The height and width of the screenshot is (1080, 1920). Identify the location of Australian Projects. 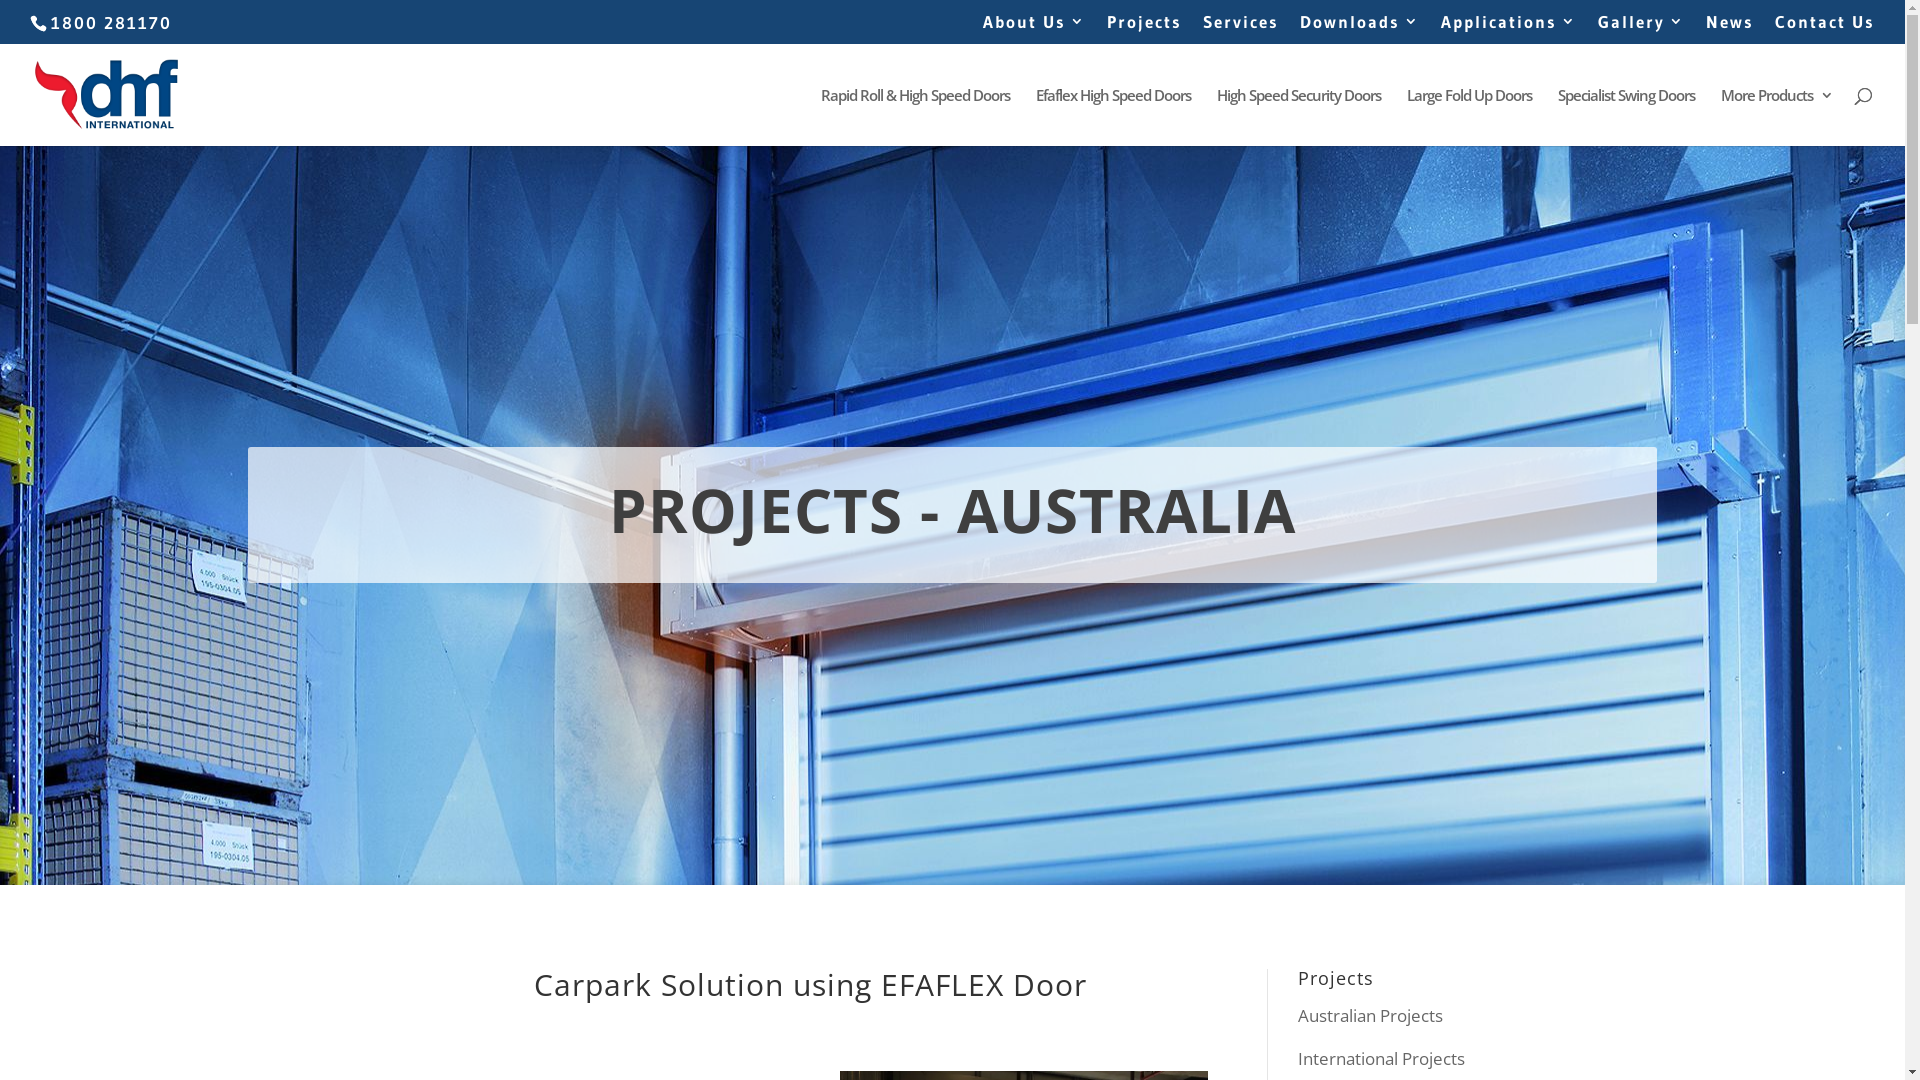
(1370, 1016).